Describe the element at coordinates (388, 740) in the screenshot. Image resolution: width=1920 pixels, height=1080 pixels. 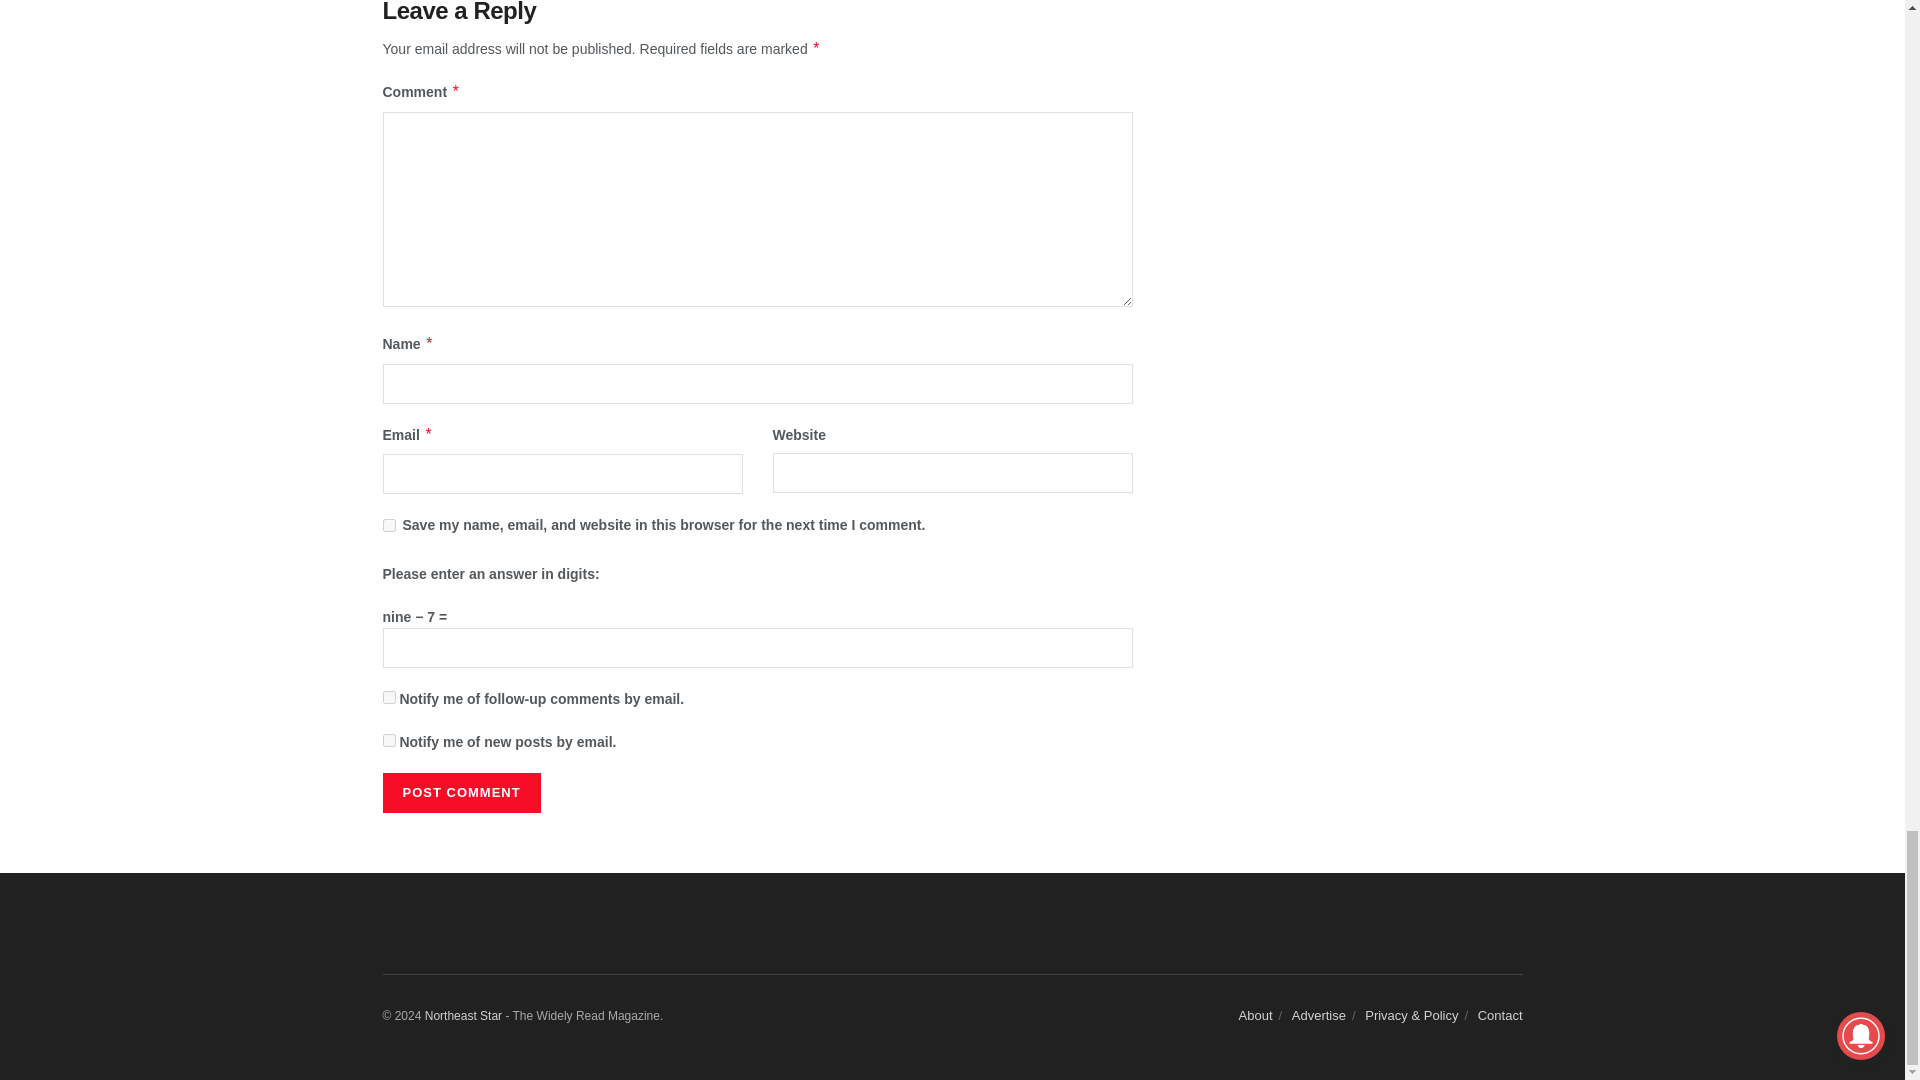
I see `subscribe` at that location.